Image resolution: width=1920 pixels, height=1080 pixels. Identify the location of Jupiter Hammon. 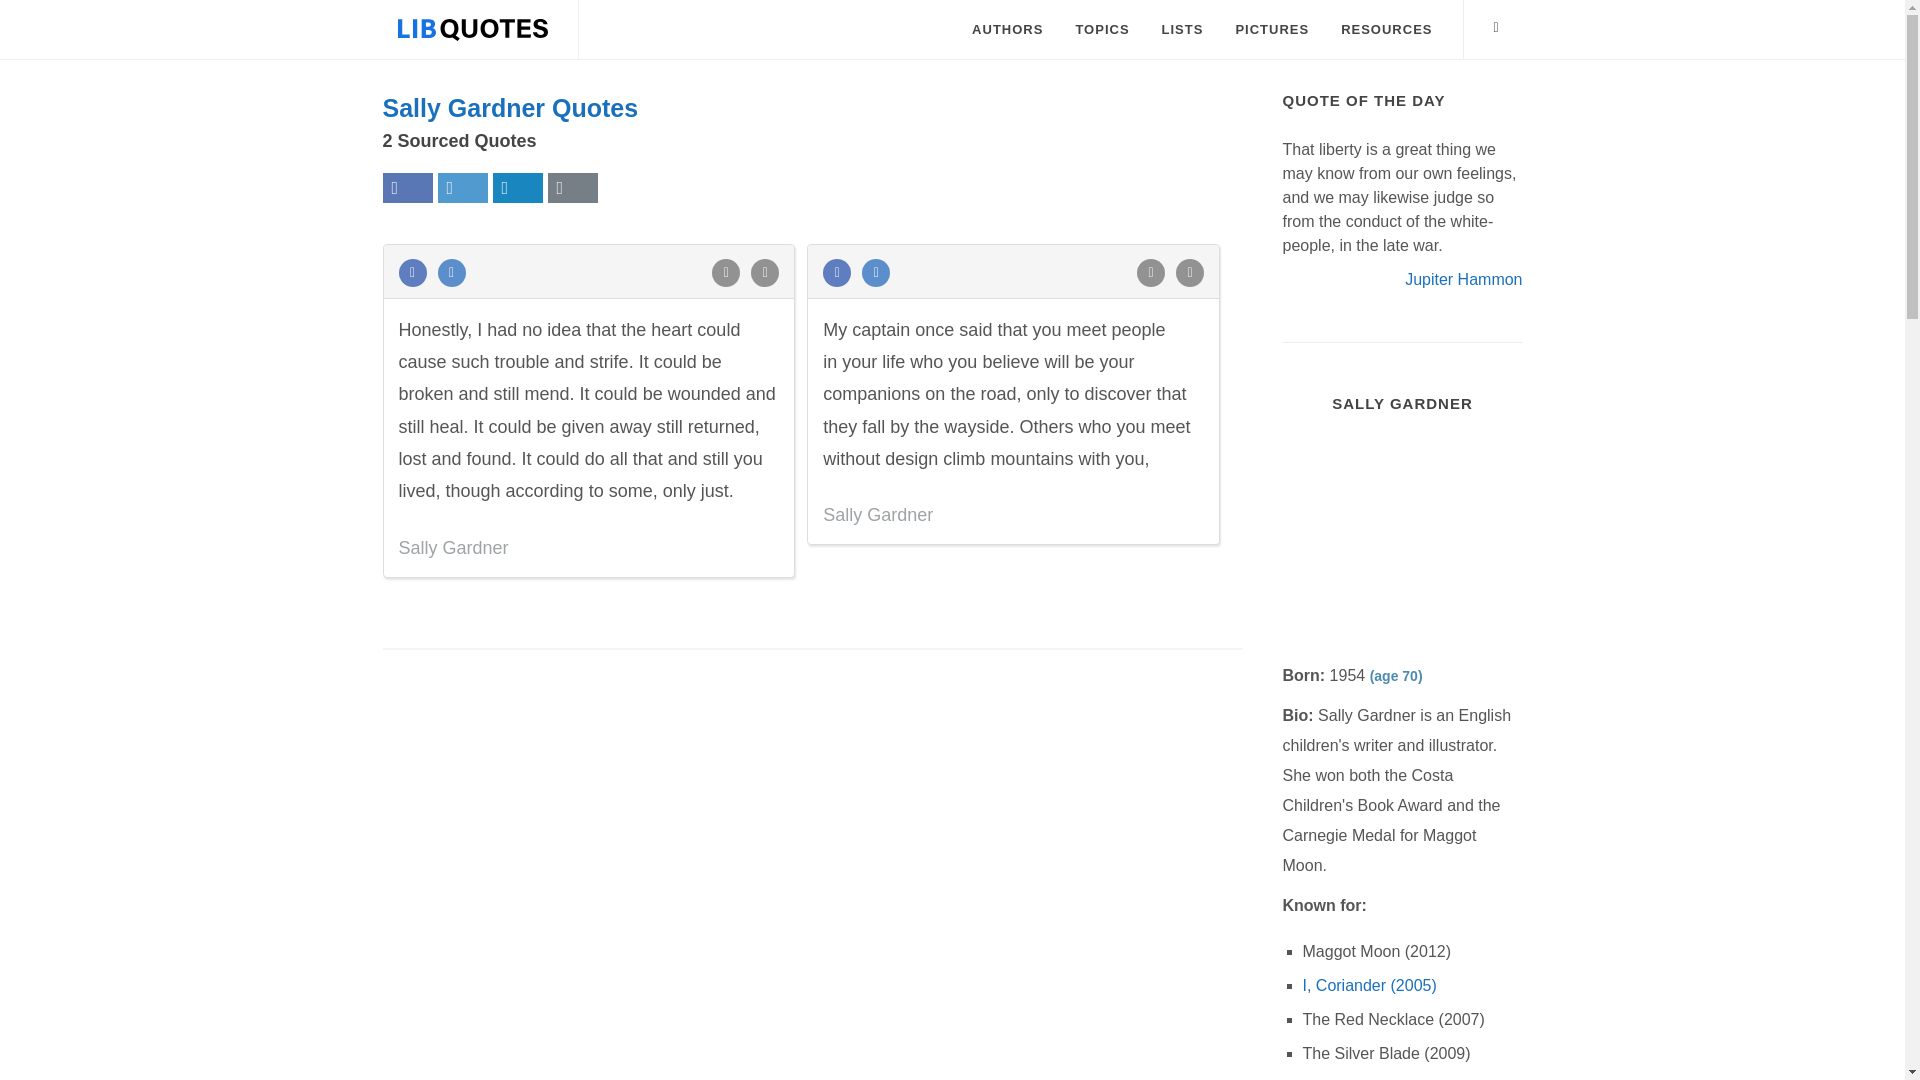
(1464, 278).